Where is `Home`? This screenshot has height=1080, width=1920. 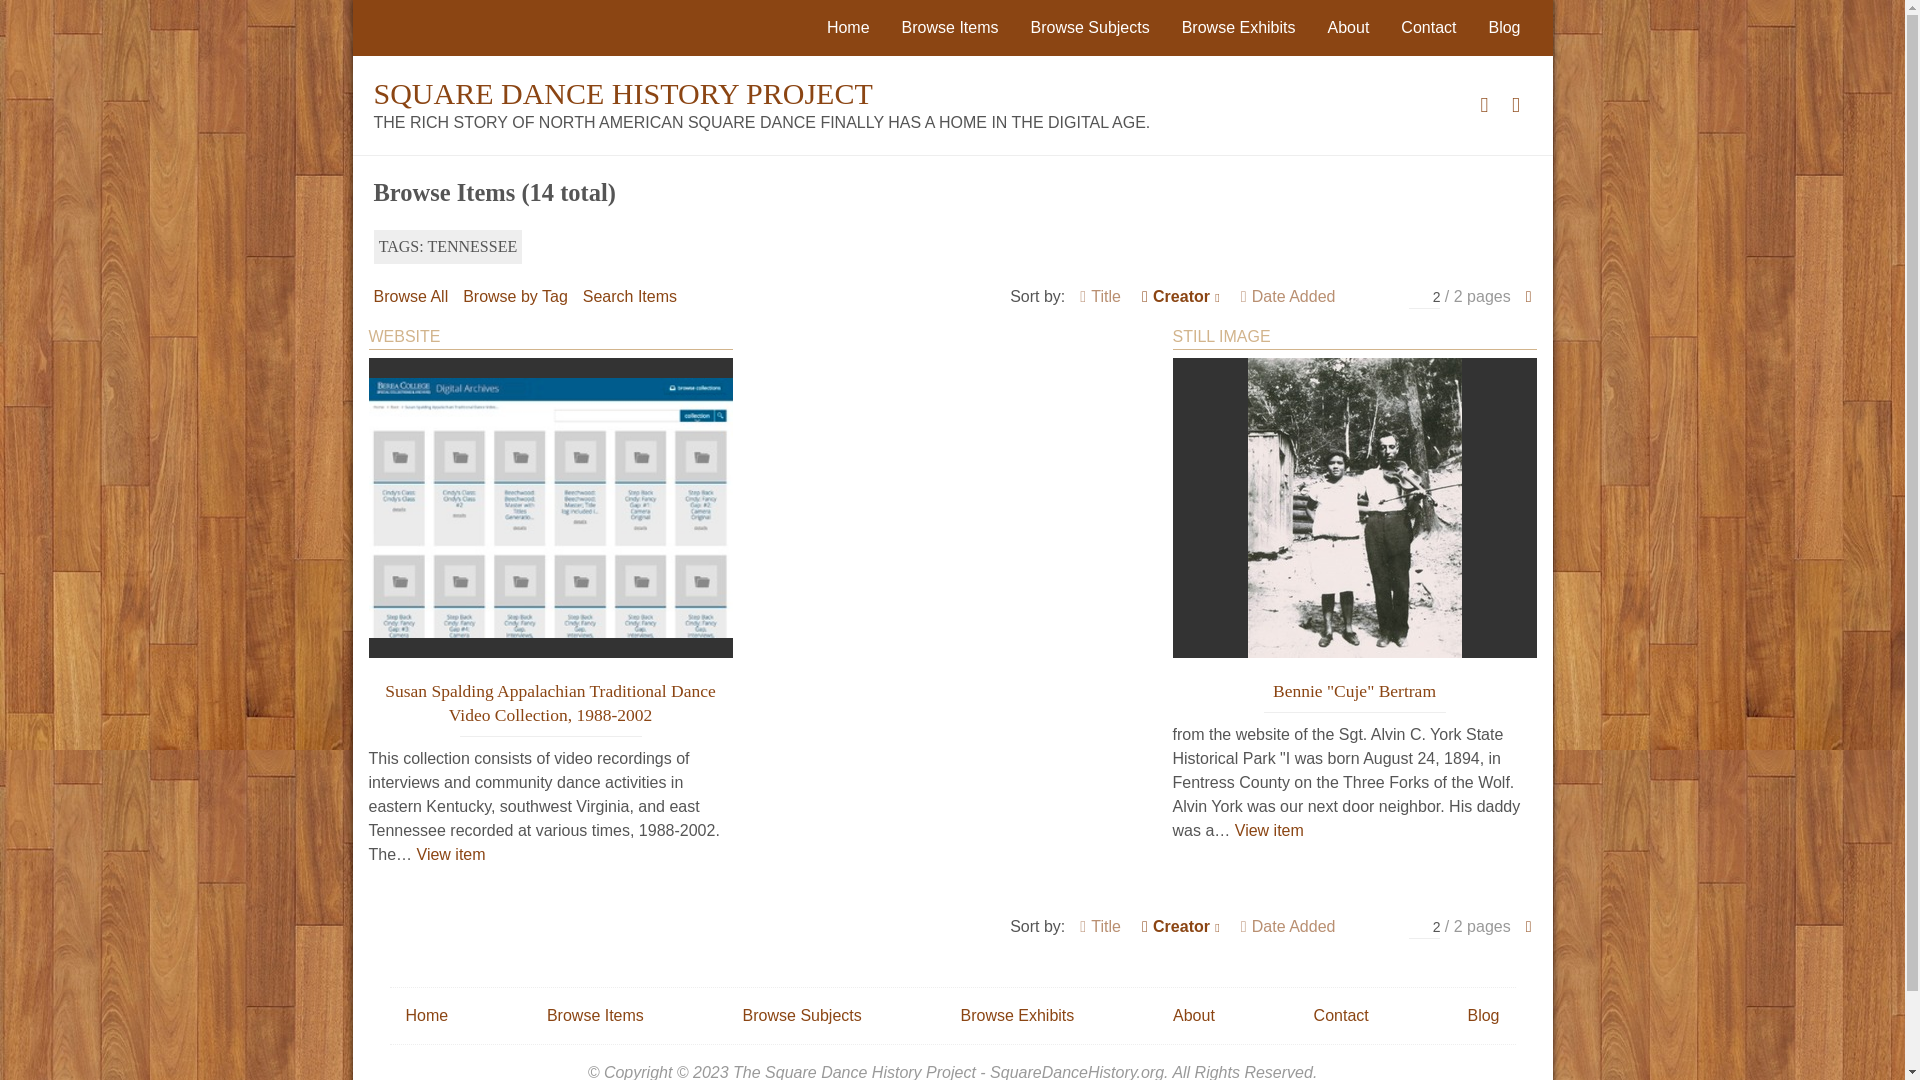 Home is located at coordinates (848, 27).